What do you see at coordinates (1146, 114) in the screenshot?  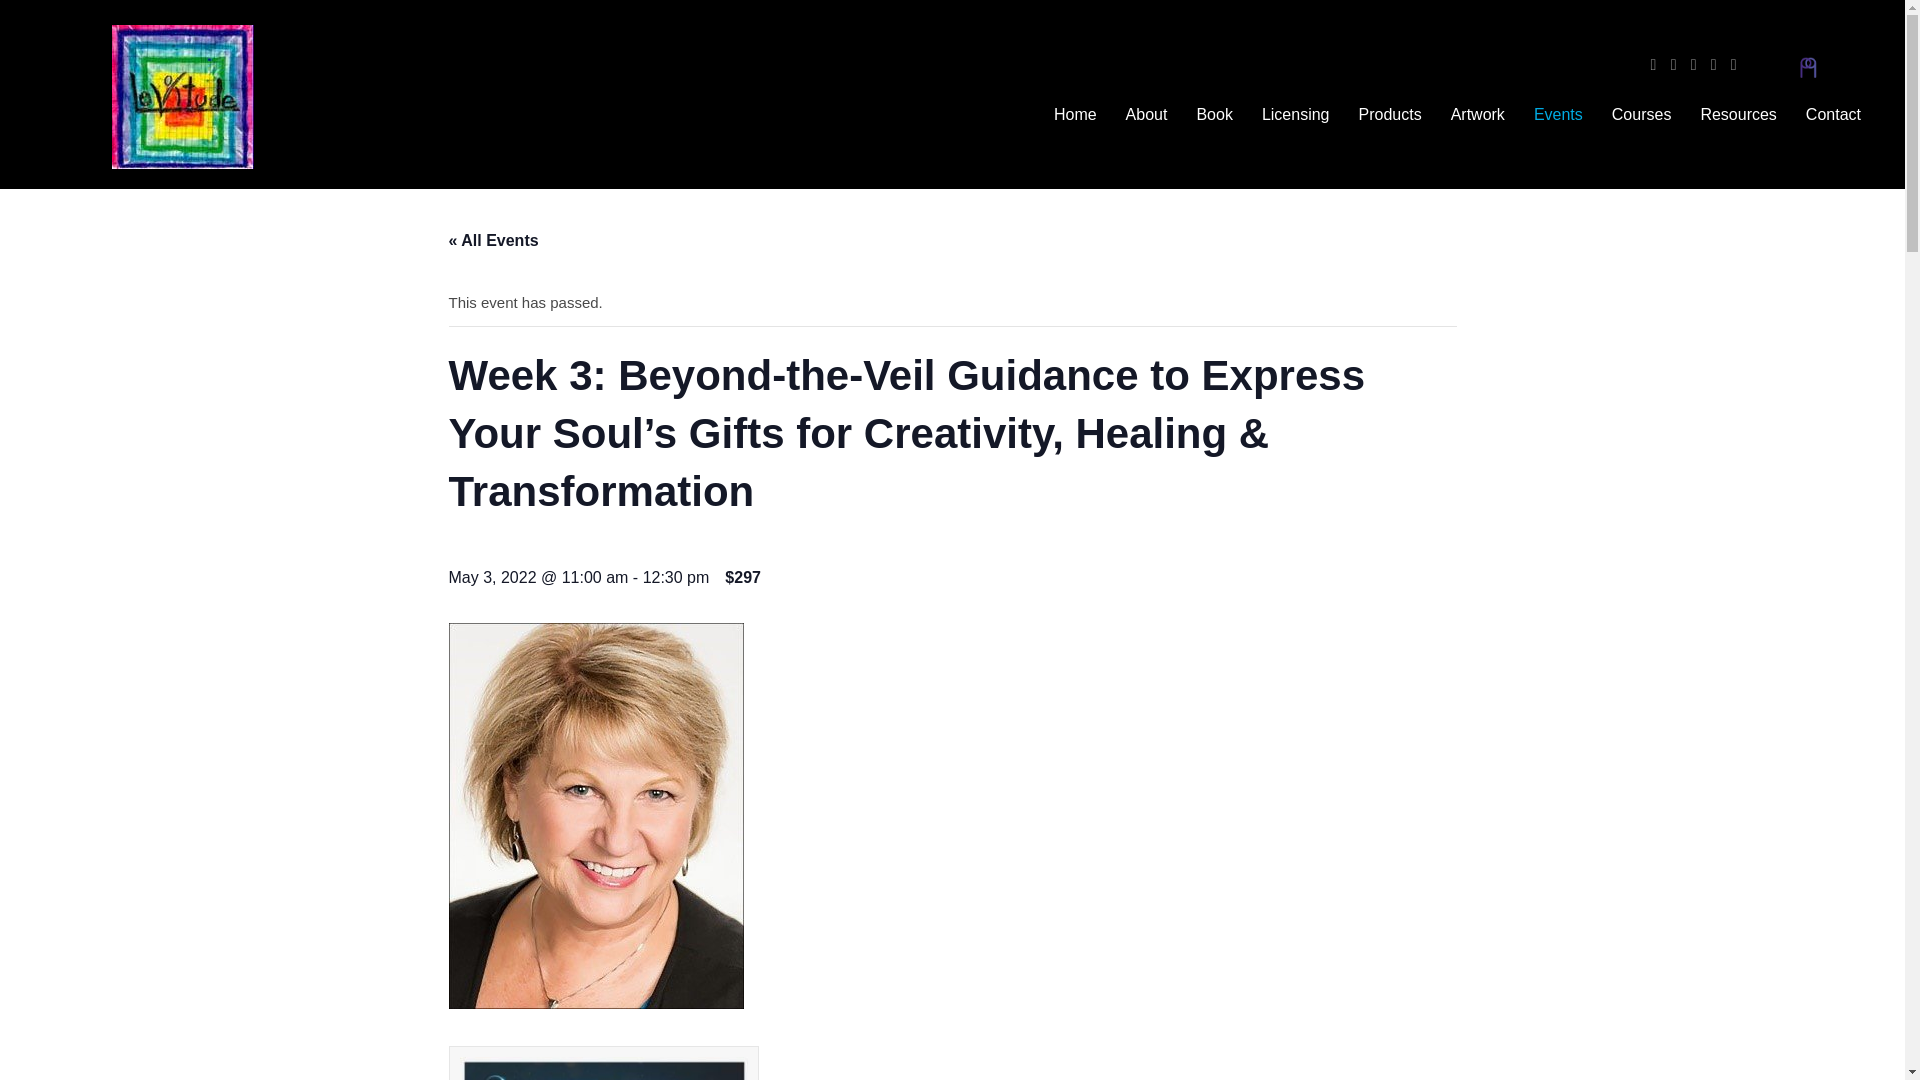 I see `About` at bounding box center [1146, 114].